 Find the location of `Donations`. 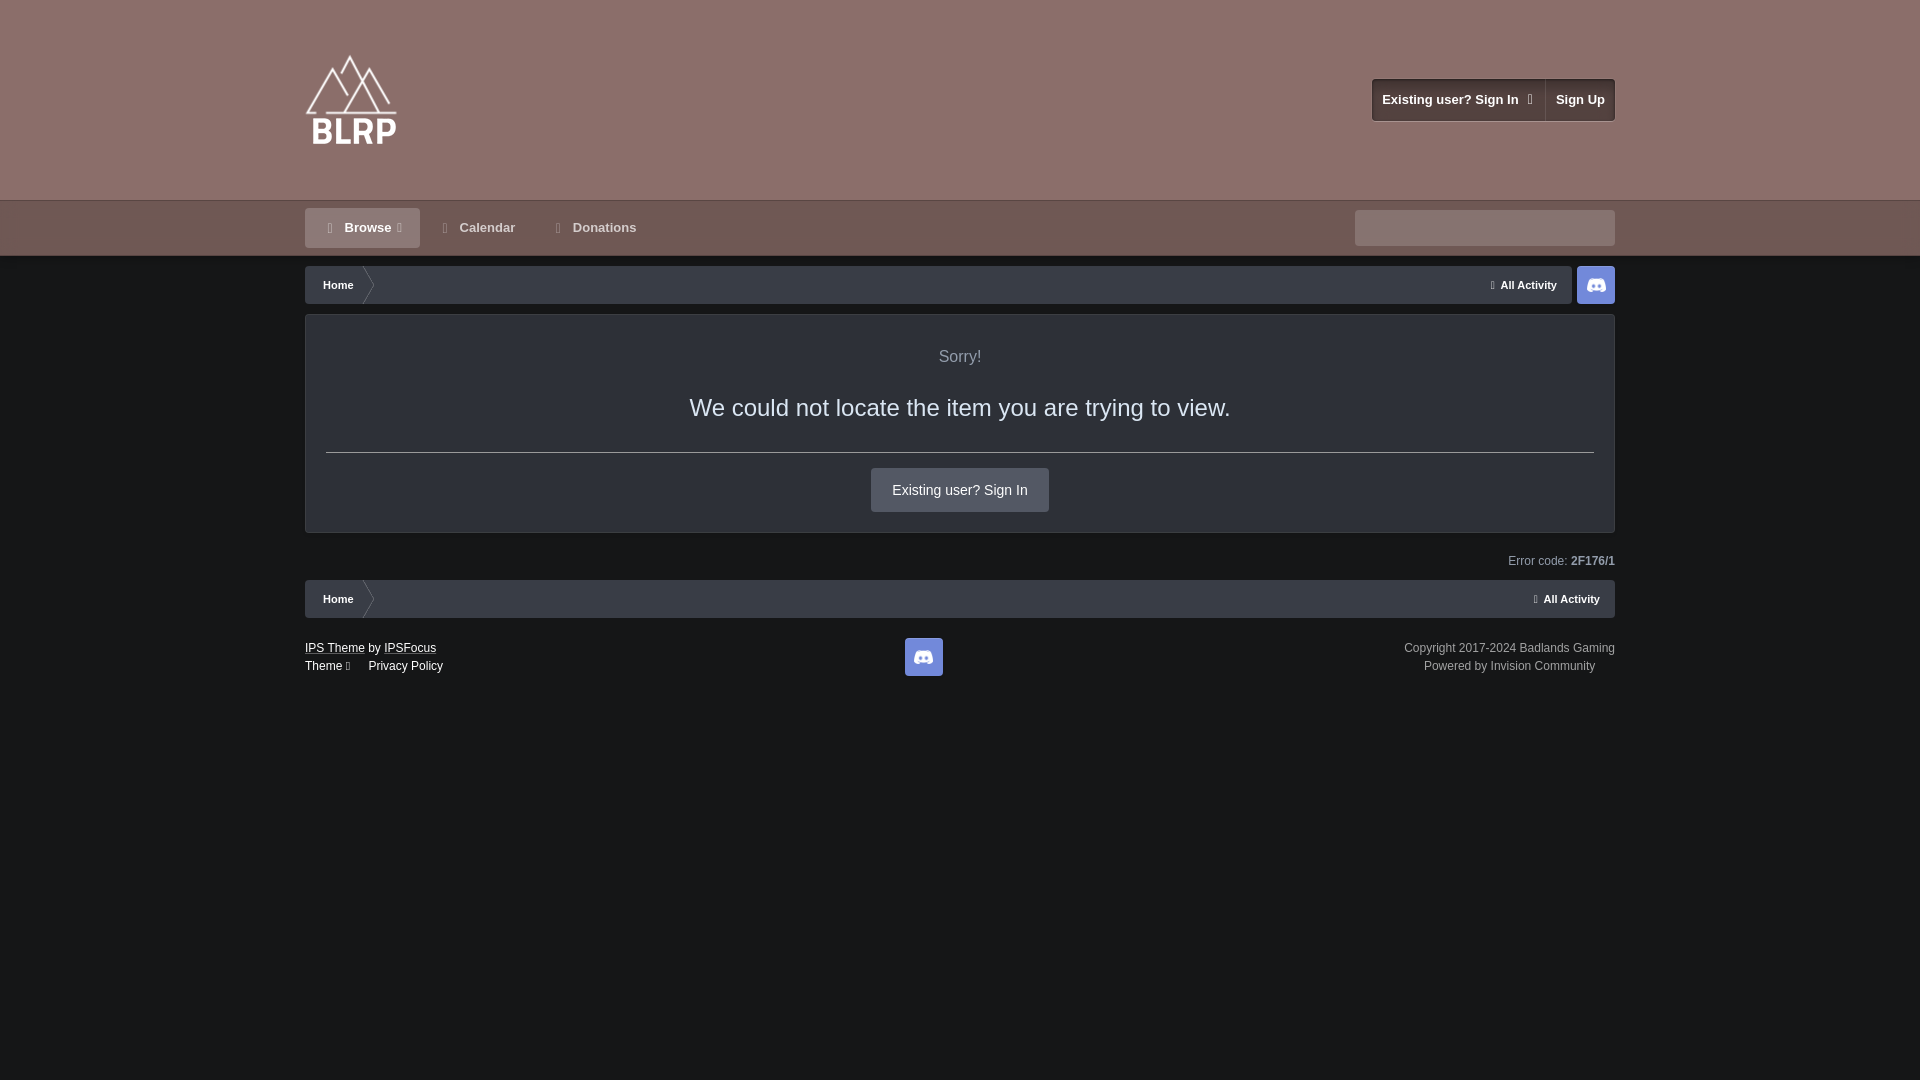

Donations is located at coordinates (594, 228).